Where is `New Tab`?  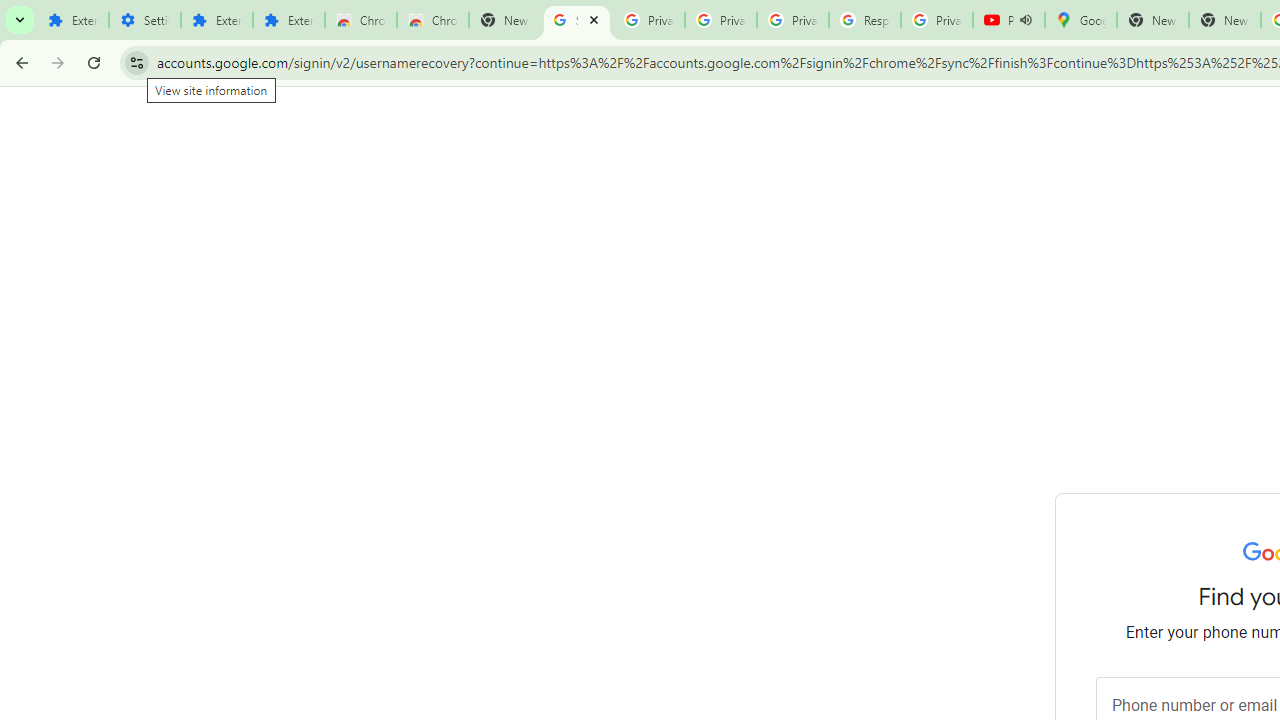 New Tab is located at coordinates (504, 20).